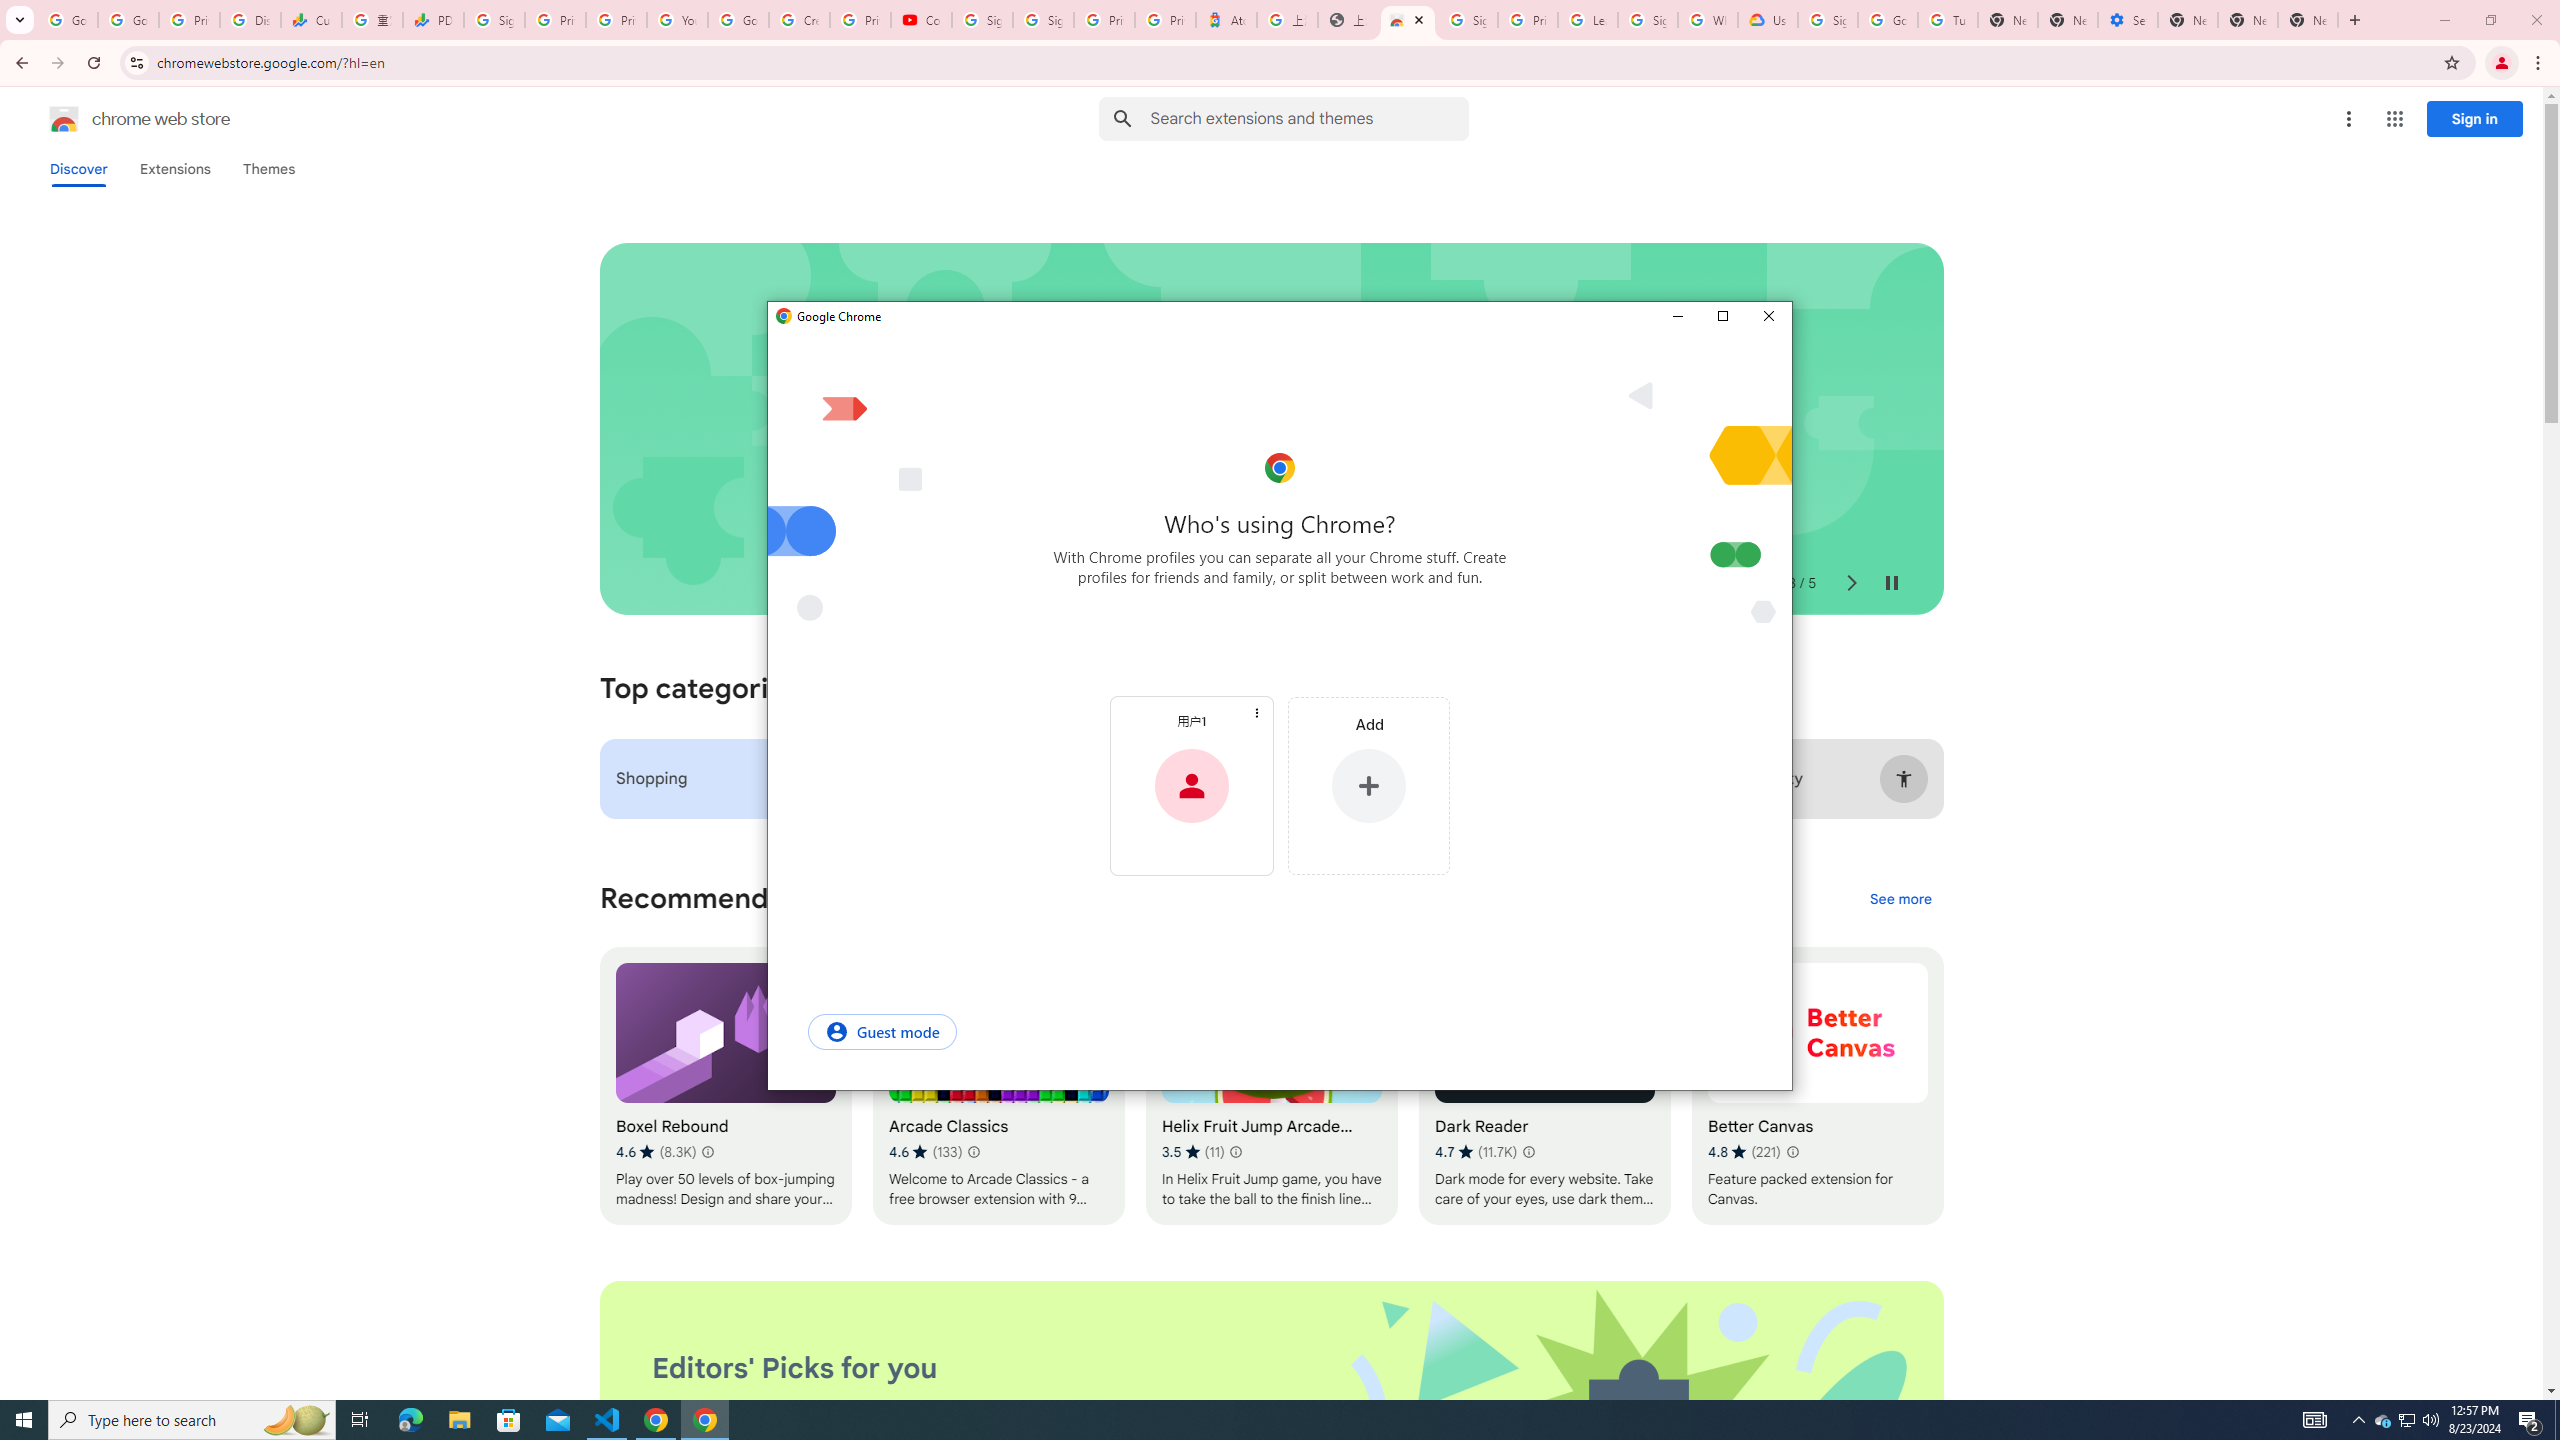  What do you see at coordinates (1368, 786) in the screenshot?
I see `Add` at bounding box center [1368, 786].